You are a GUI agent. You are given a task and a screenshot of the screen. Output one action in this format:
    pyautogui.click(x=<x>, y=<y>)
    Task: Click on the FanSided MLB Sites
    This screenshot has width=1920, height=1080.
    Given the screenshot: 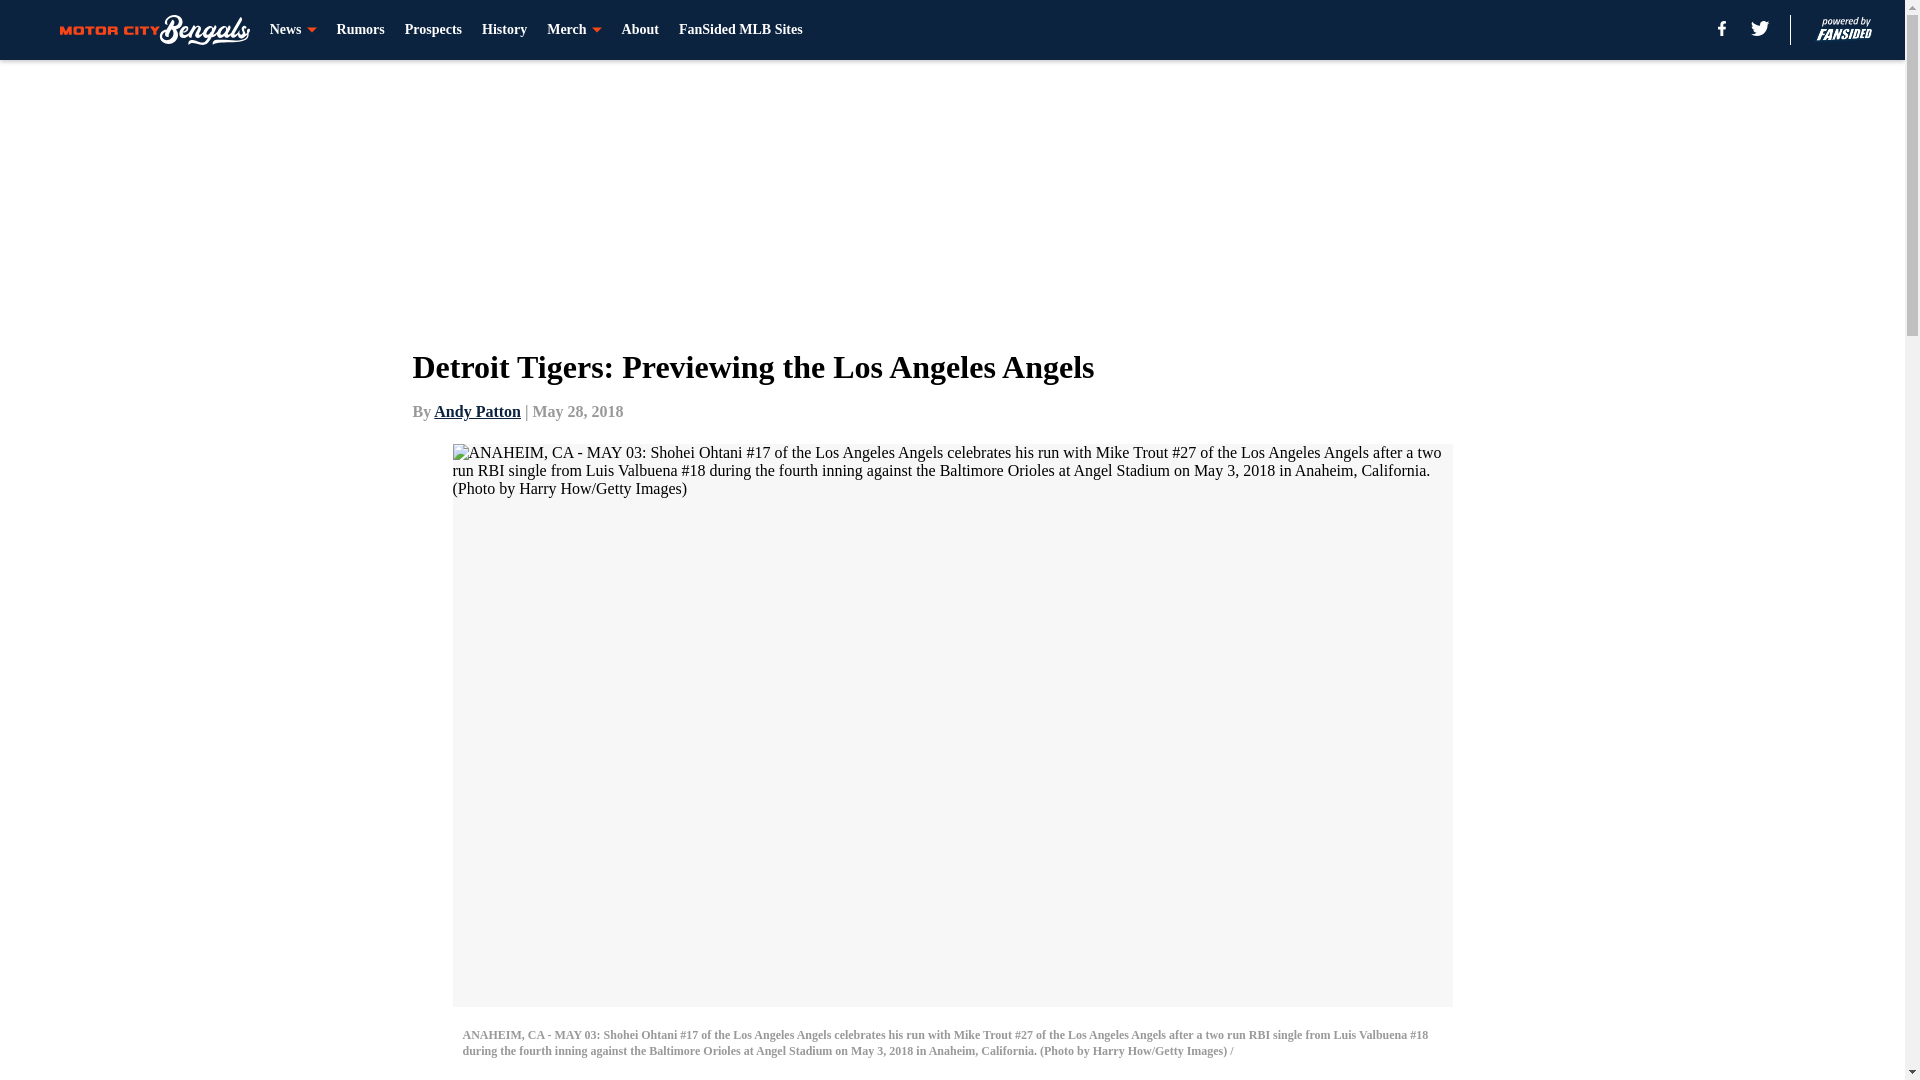 What is the action you would take?
    pyautogui.click(x=740, y=30)
    